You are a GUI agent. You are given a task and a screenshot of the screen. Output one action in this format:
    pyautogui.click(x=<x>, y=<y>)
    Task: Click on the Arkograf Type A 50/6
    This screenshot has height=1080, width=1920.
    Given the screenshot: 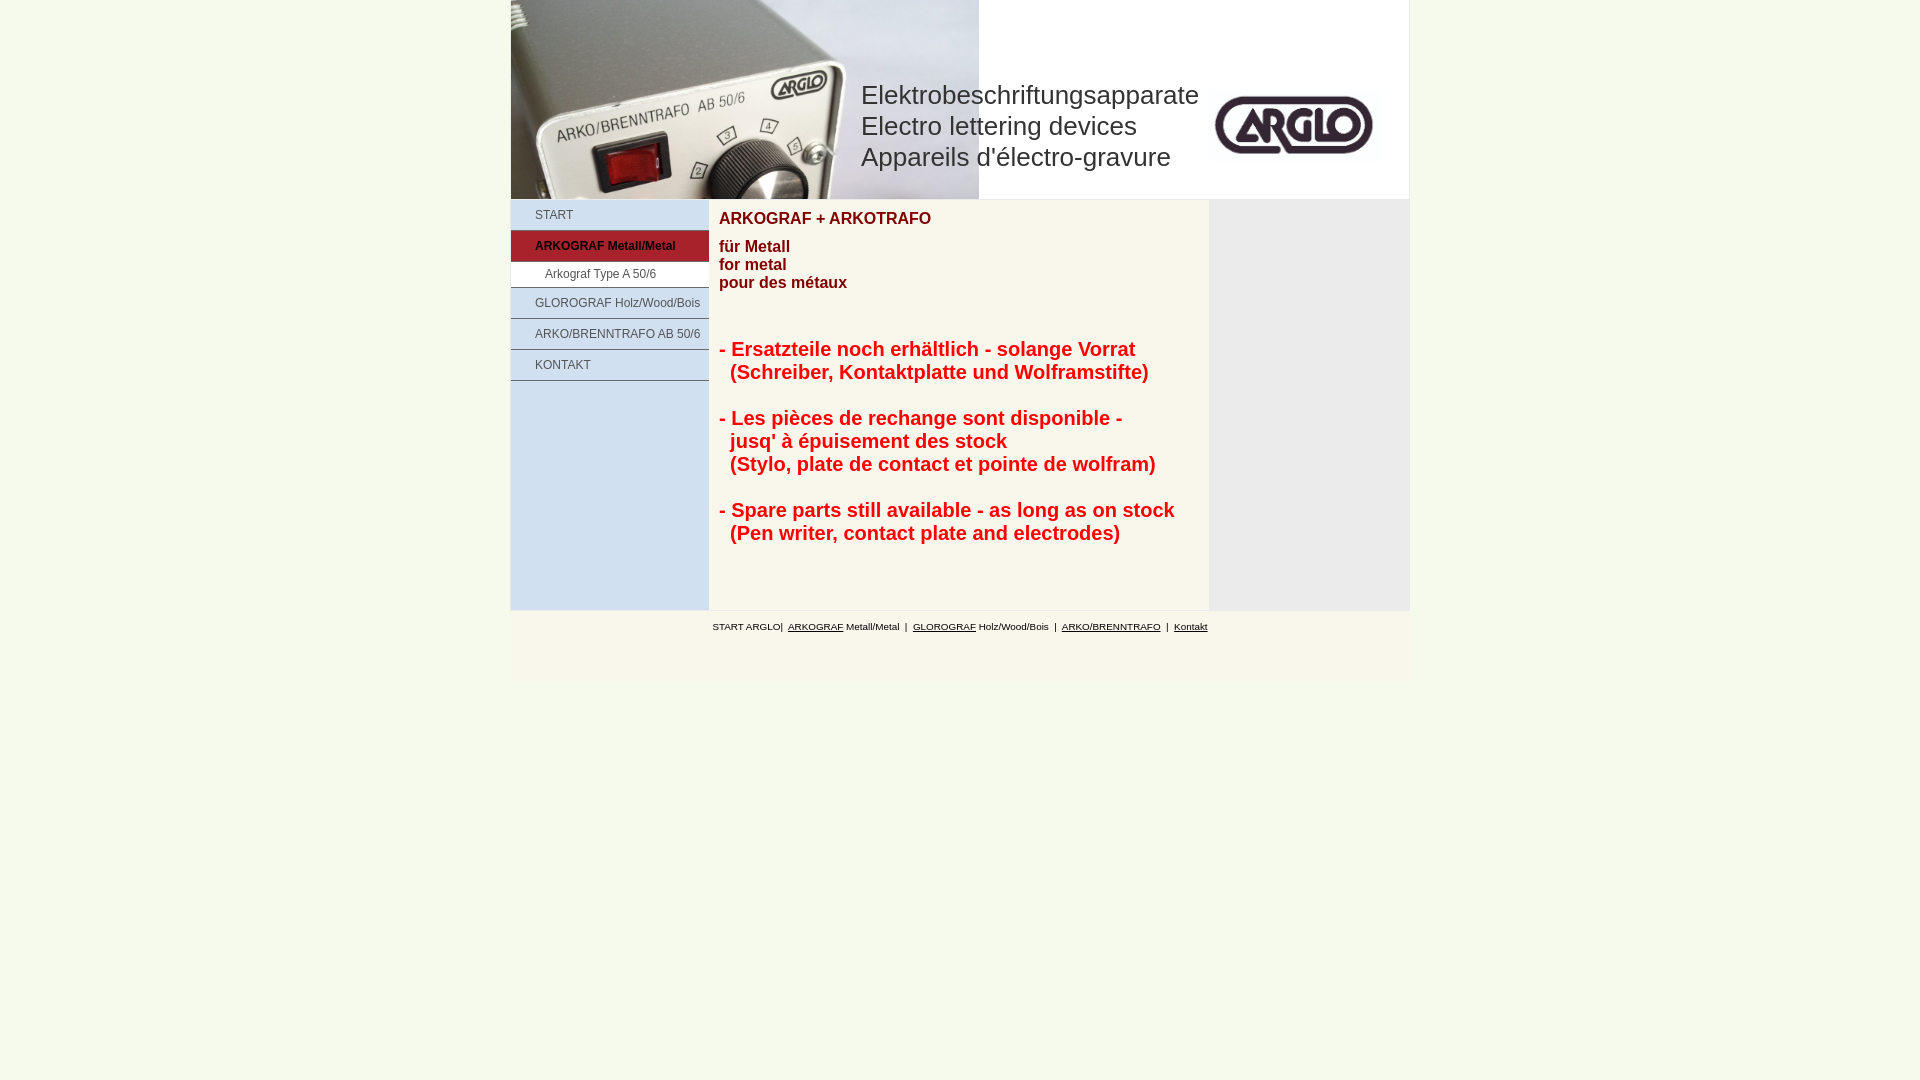 What is the action you would take?
    pyautogui.click(x=610, y=274)
    